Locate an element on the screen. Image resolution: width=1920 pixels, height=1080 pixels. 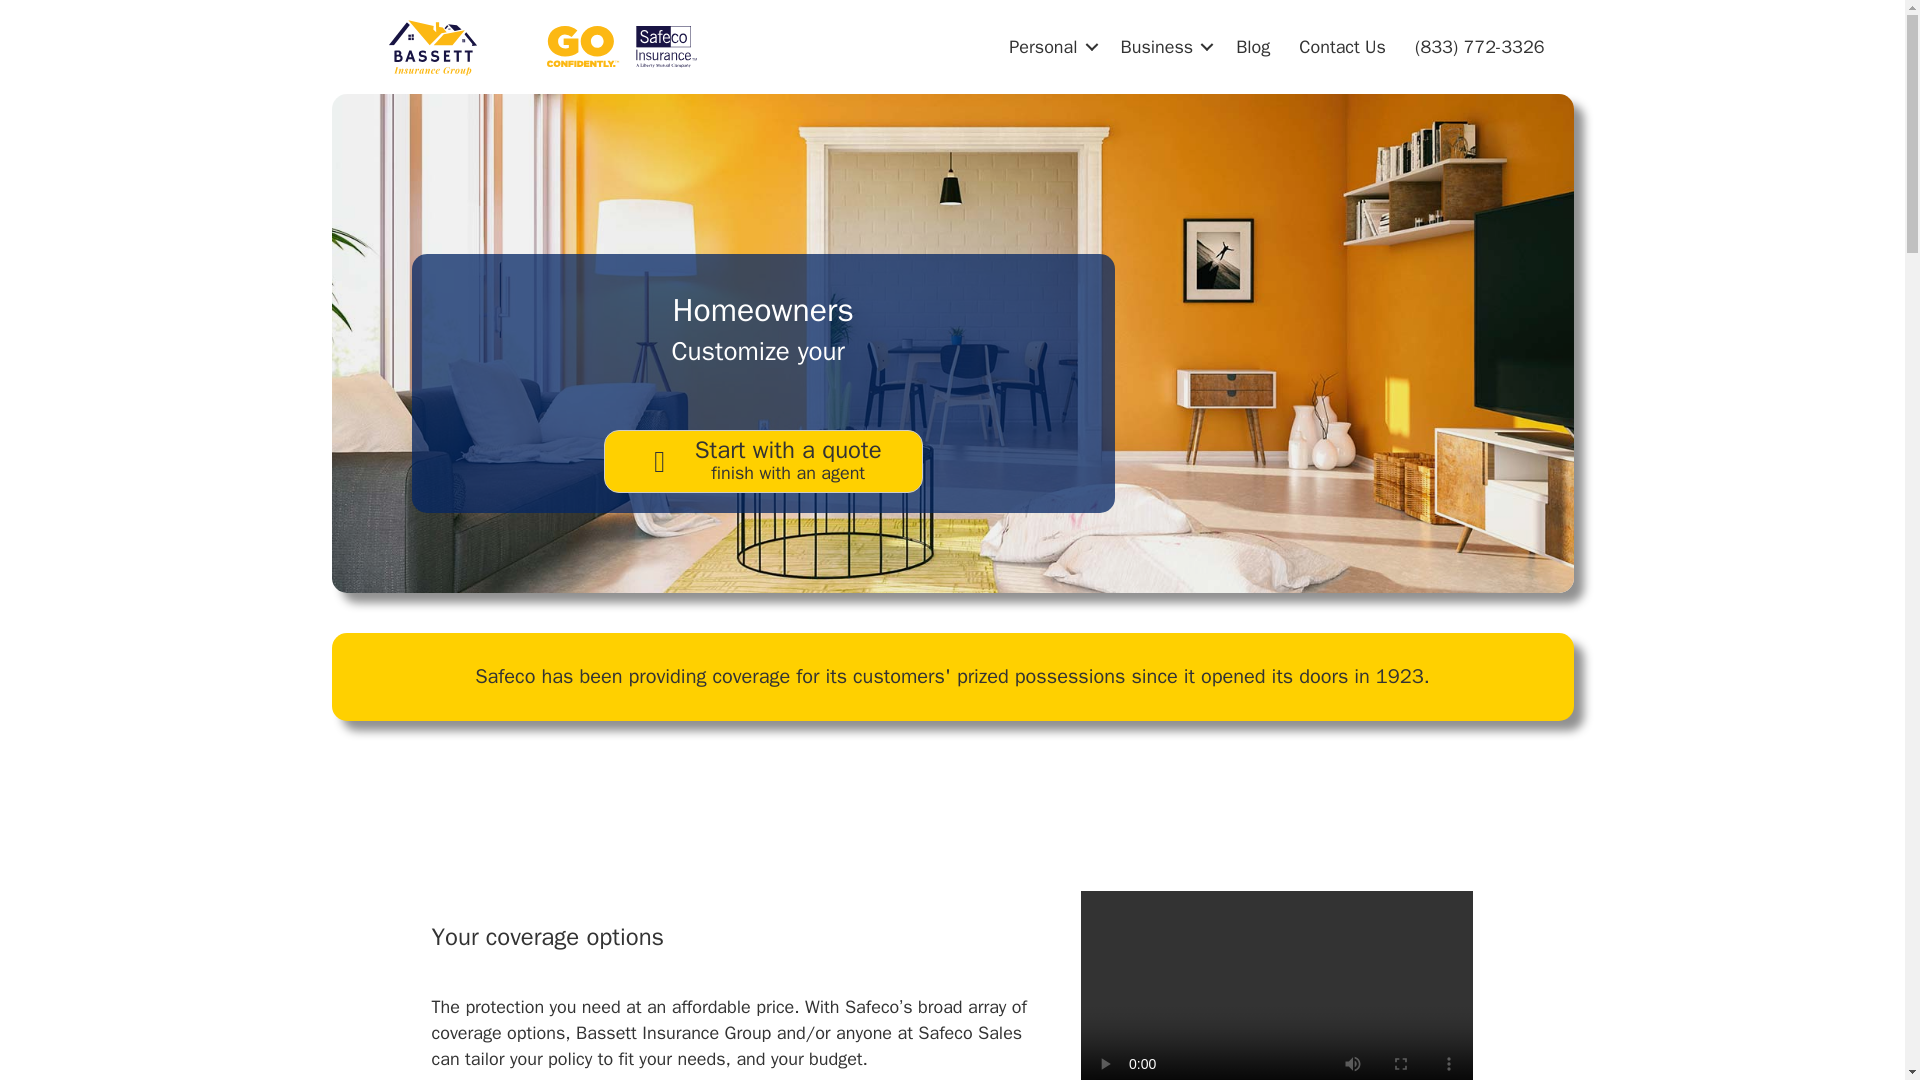
BIG.Logo.White.SVG.reduced.height-01 is located at coordinates (432, 46).